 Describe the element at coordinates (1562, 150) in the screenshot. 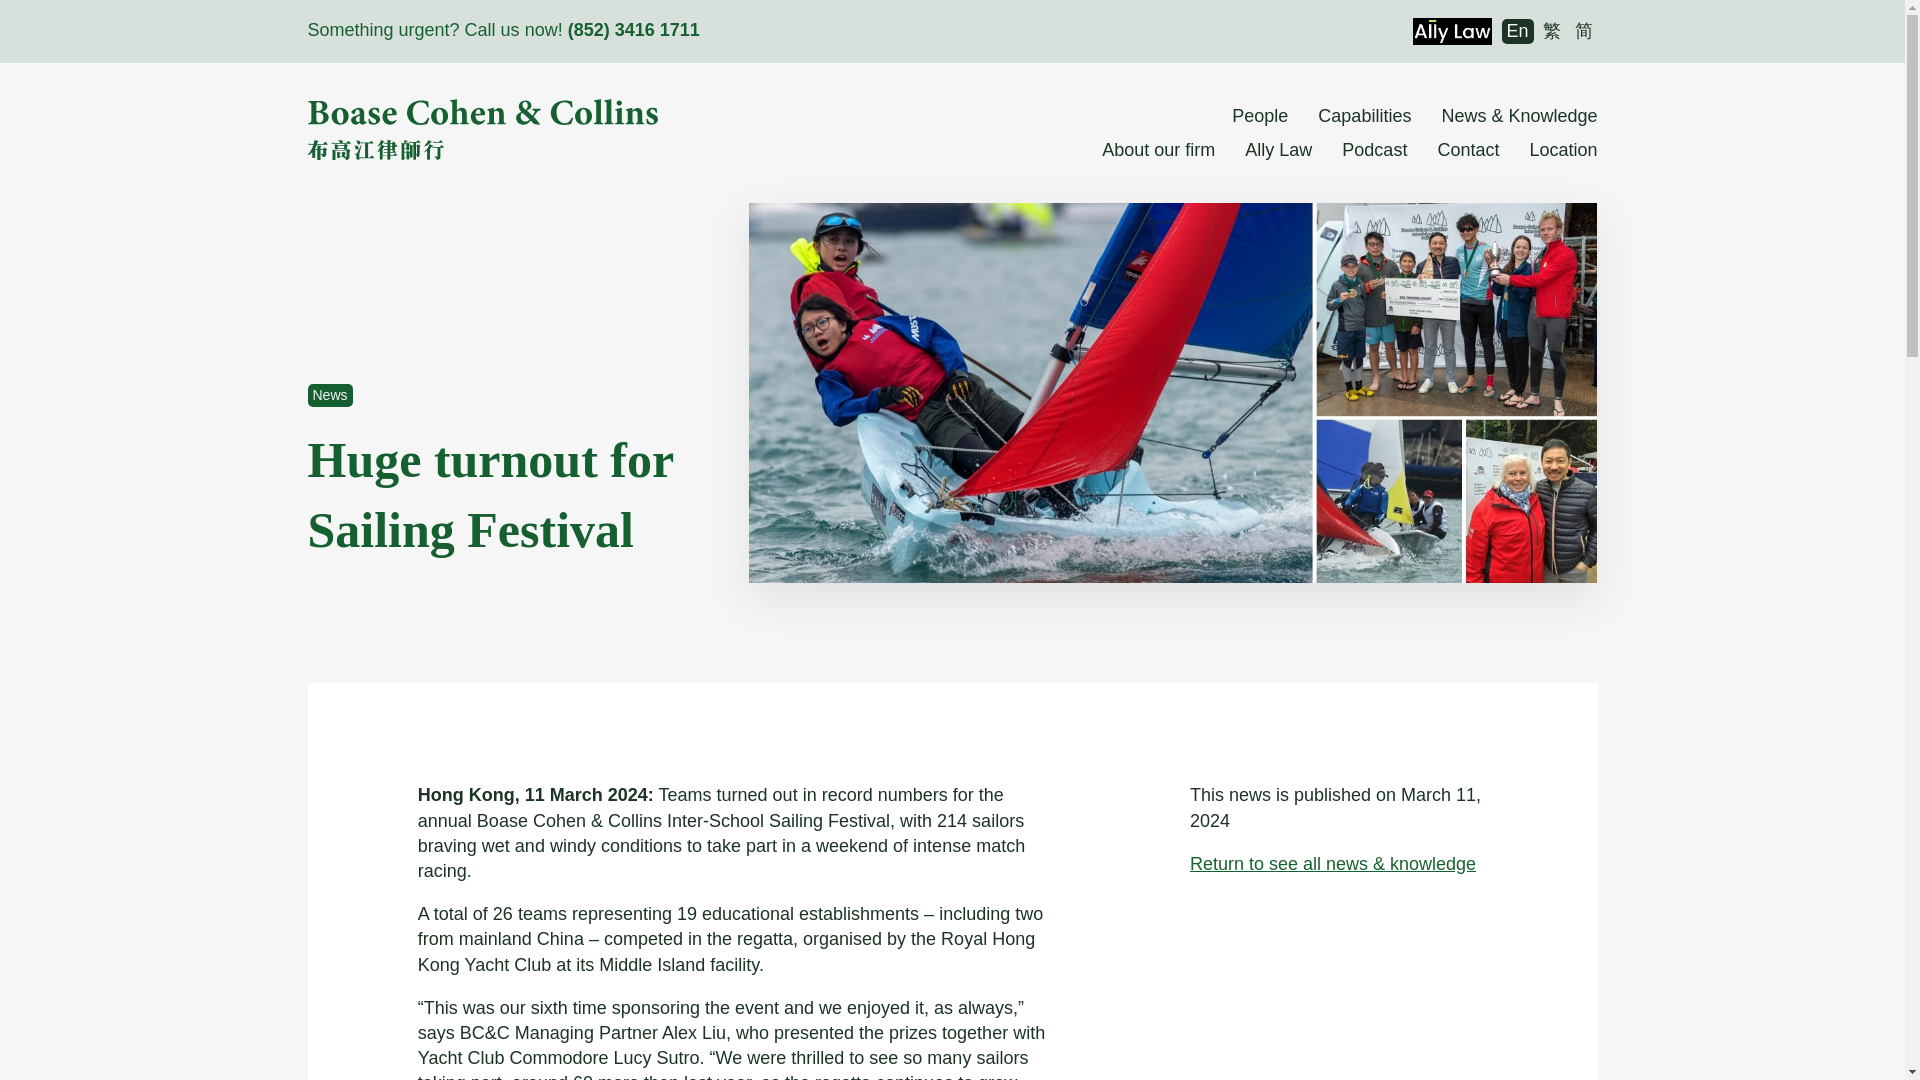

I see `Location` at that location.